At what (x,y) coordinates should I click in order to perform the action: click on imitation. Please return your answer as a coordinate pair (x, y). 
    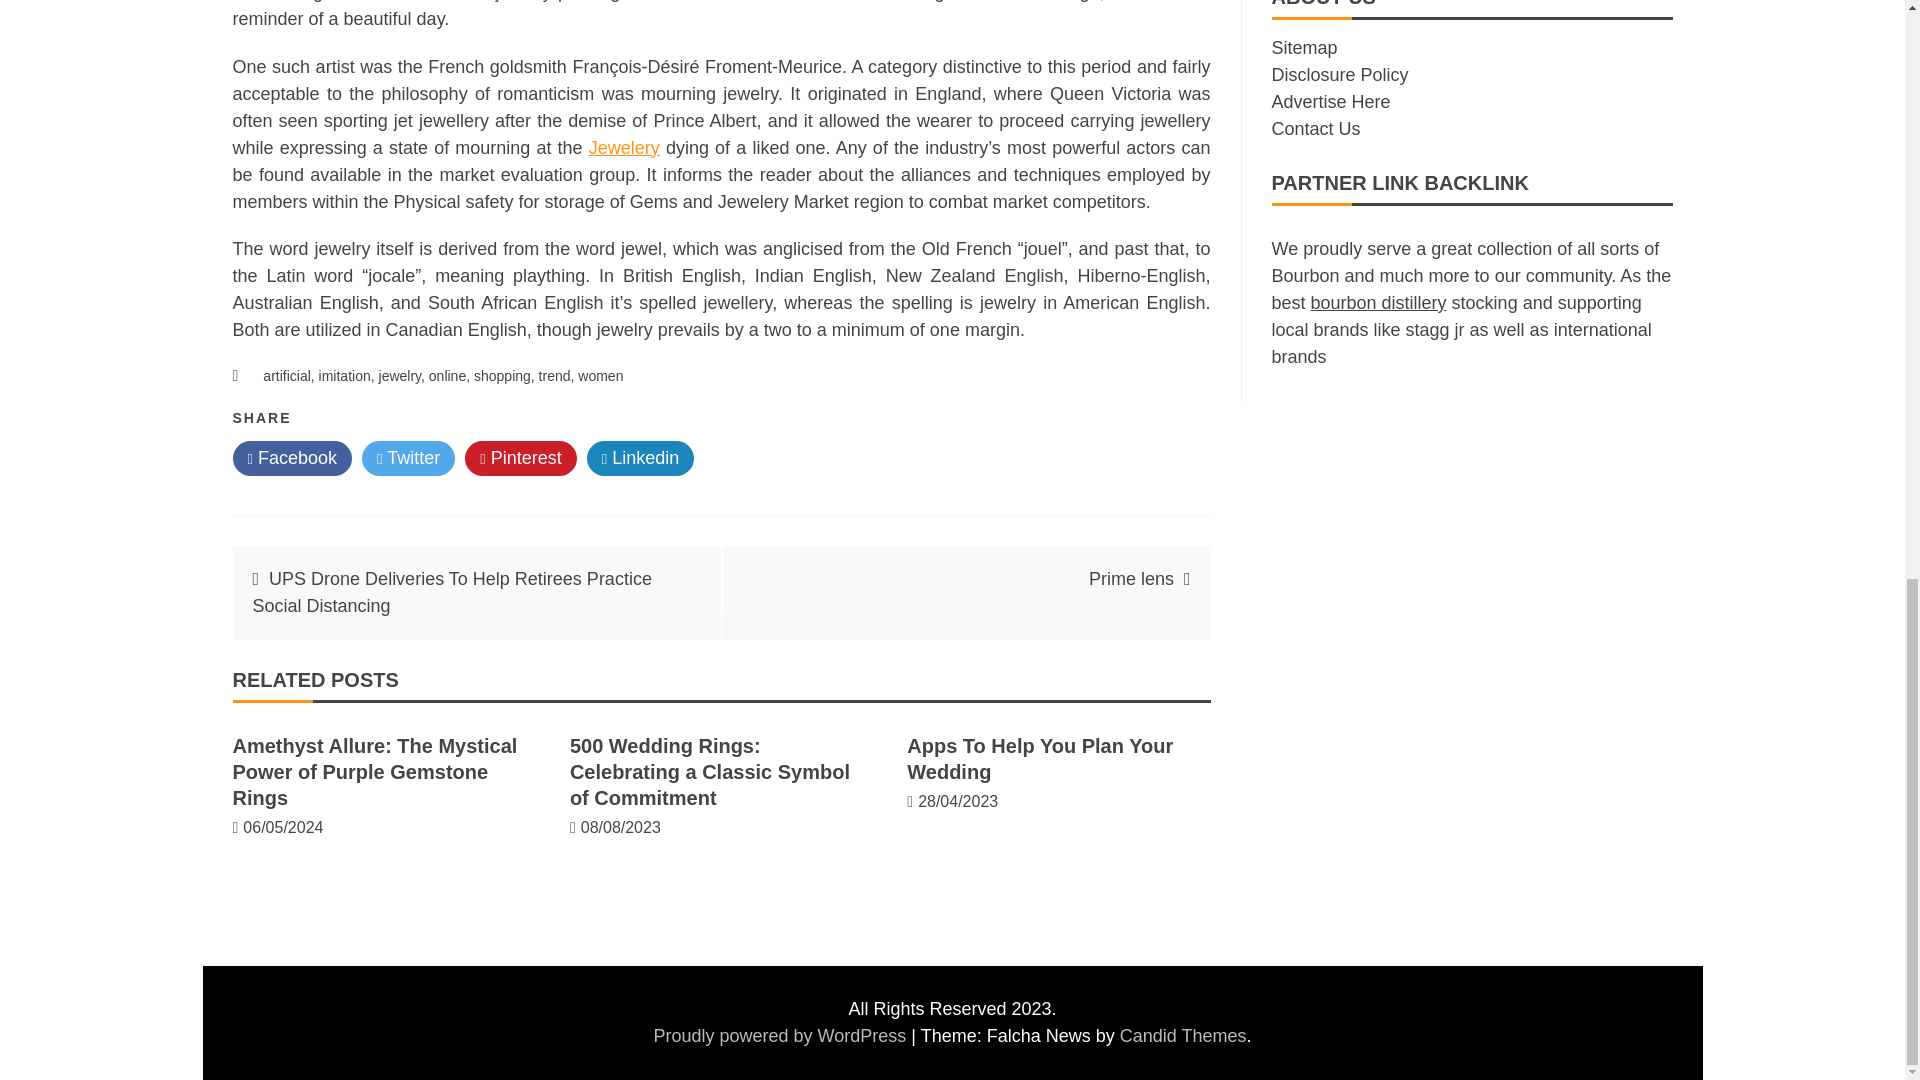
    Looking at the image, I should click on (344, 376).